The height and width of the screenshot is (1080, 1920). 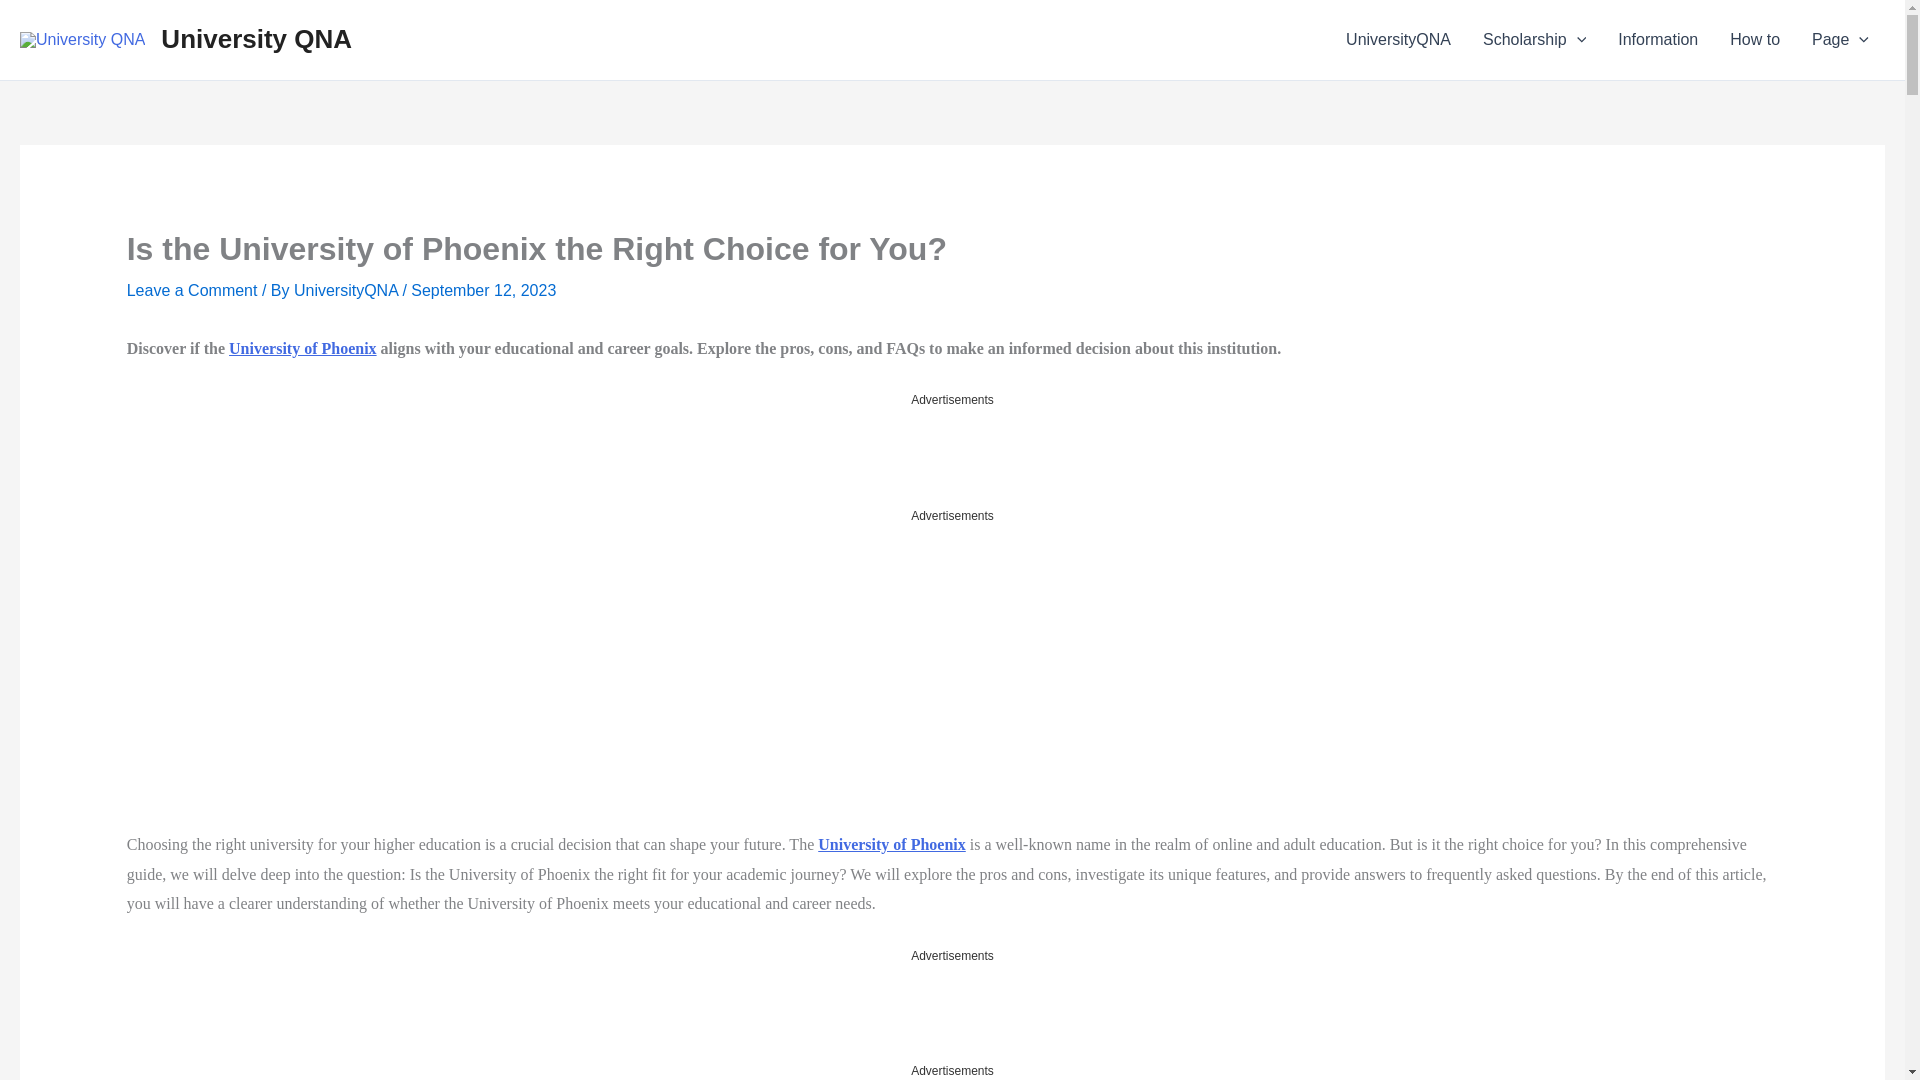 I want to click on Advertisement, so click(x=951, y=1012).